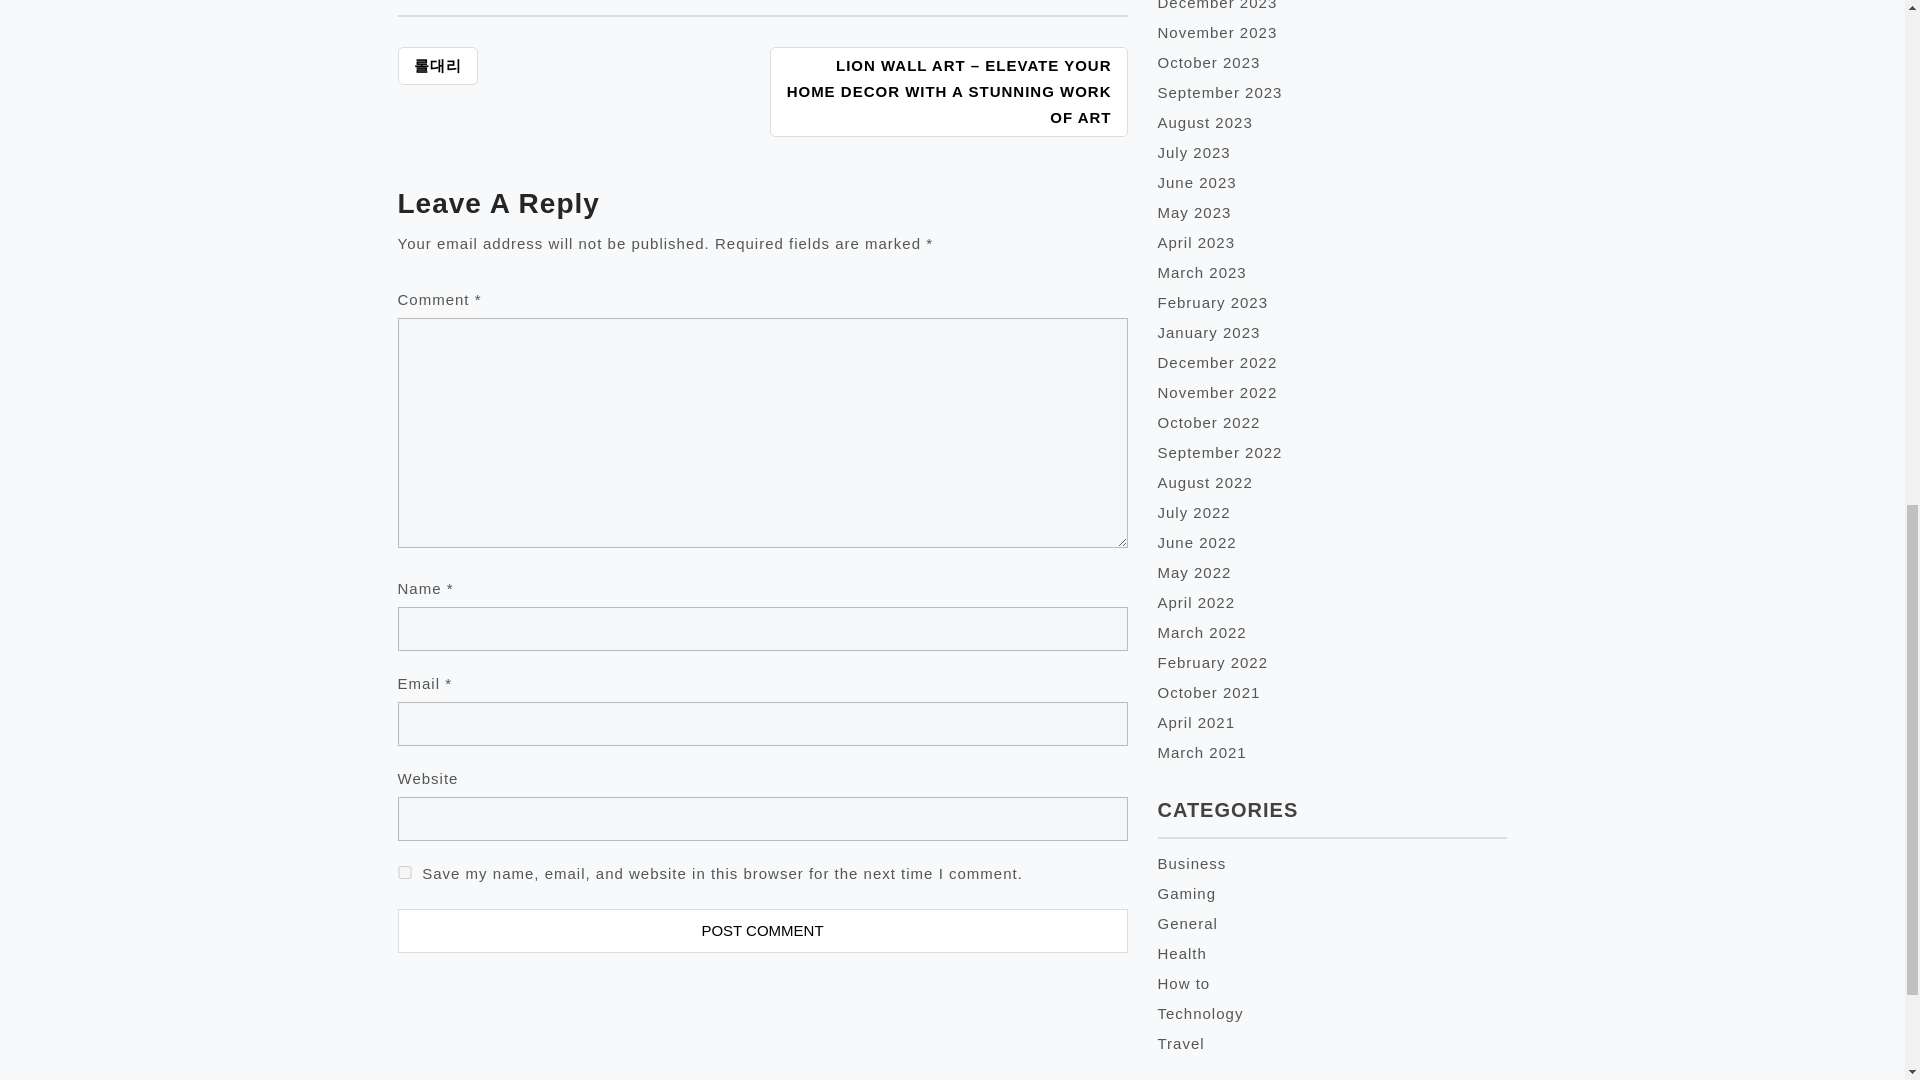  Describe the element at coordinates (1218, 5) in the screenshot. I see `December 2023` at that location.